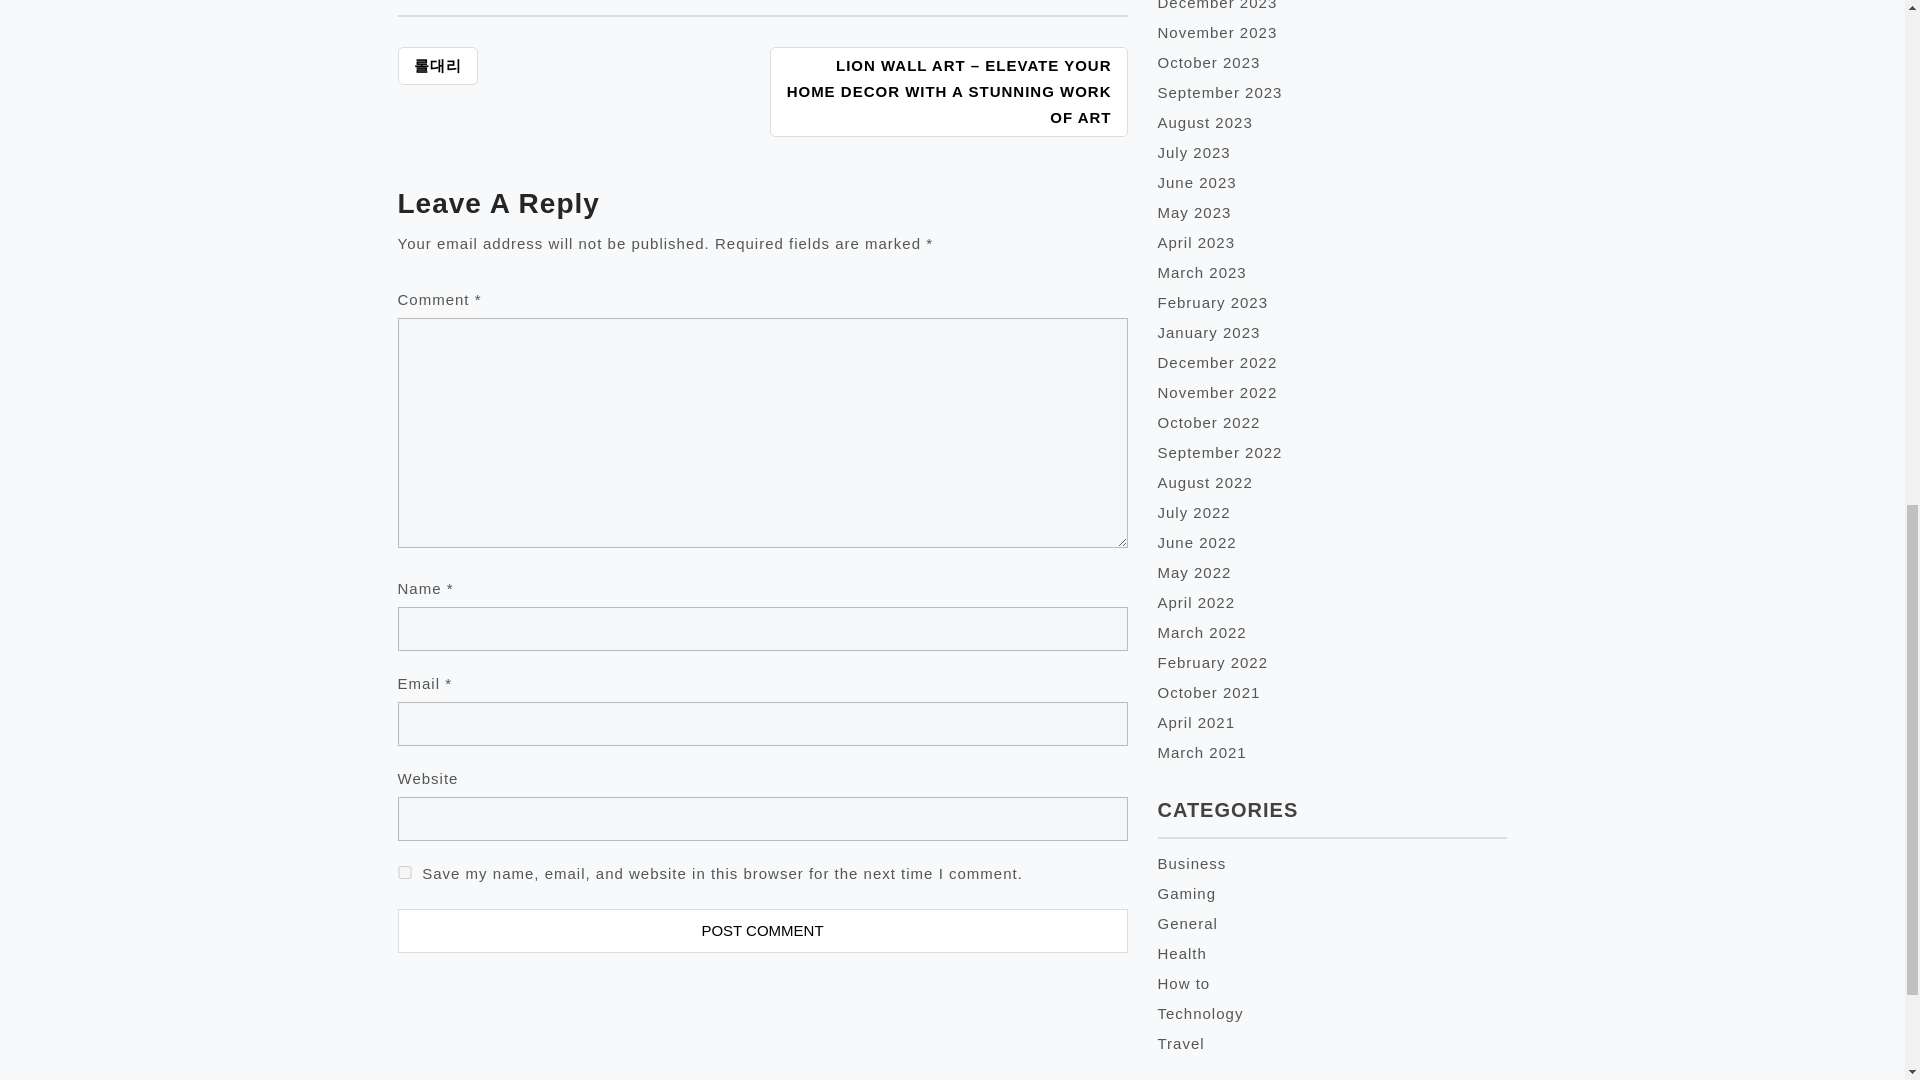  Describe the element at coordinates (1218, 5) in the screenshot. I see `December 2023` at that location.